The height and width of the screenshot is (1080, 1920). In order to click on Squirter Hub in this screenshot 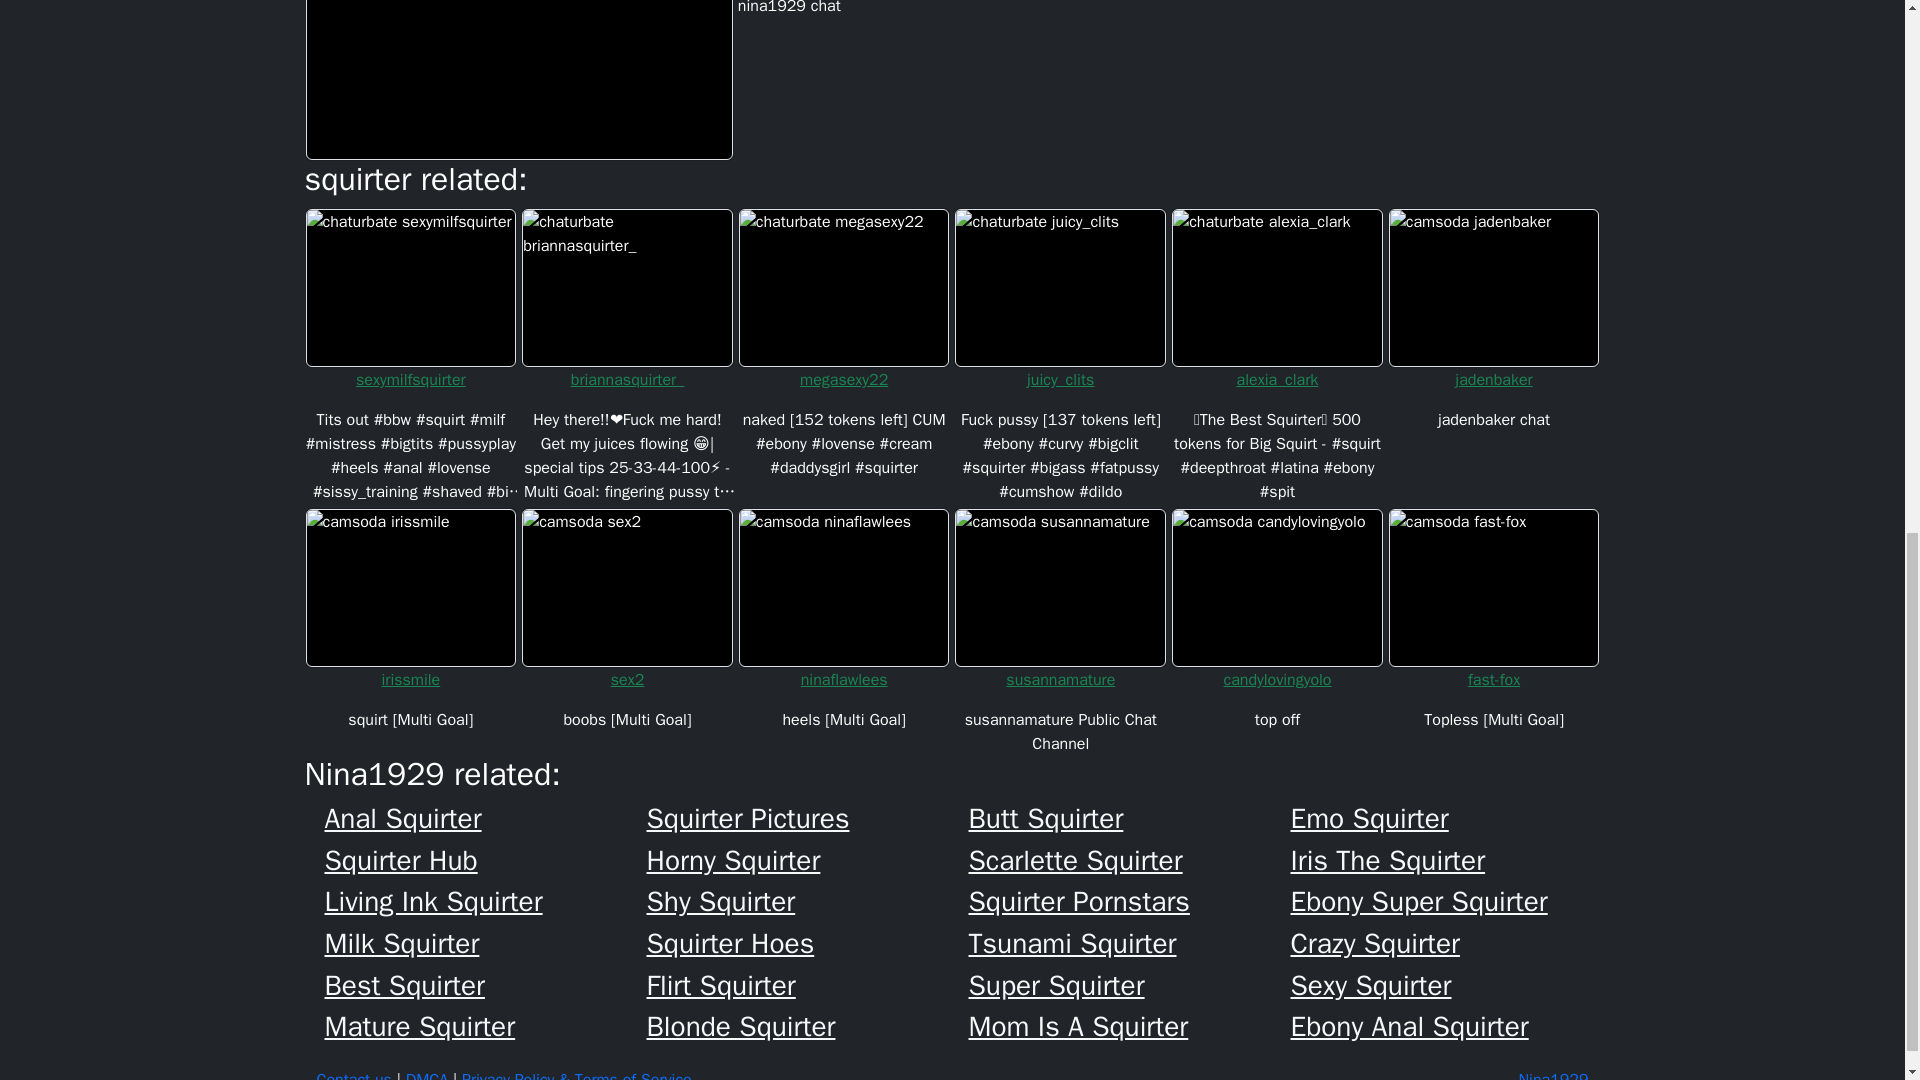, I will do `click(484, 860)`.